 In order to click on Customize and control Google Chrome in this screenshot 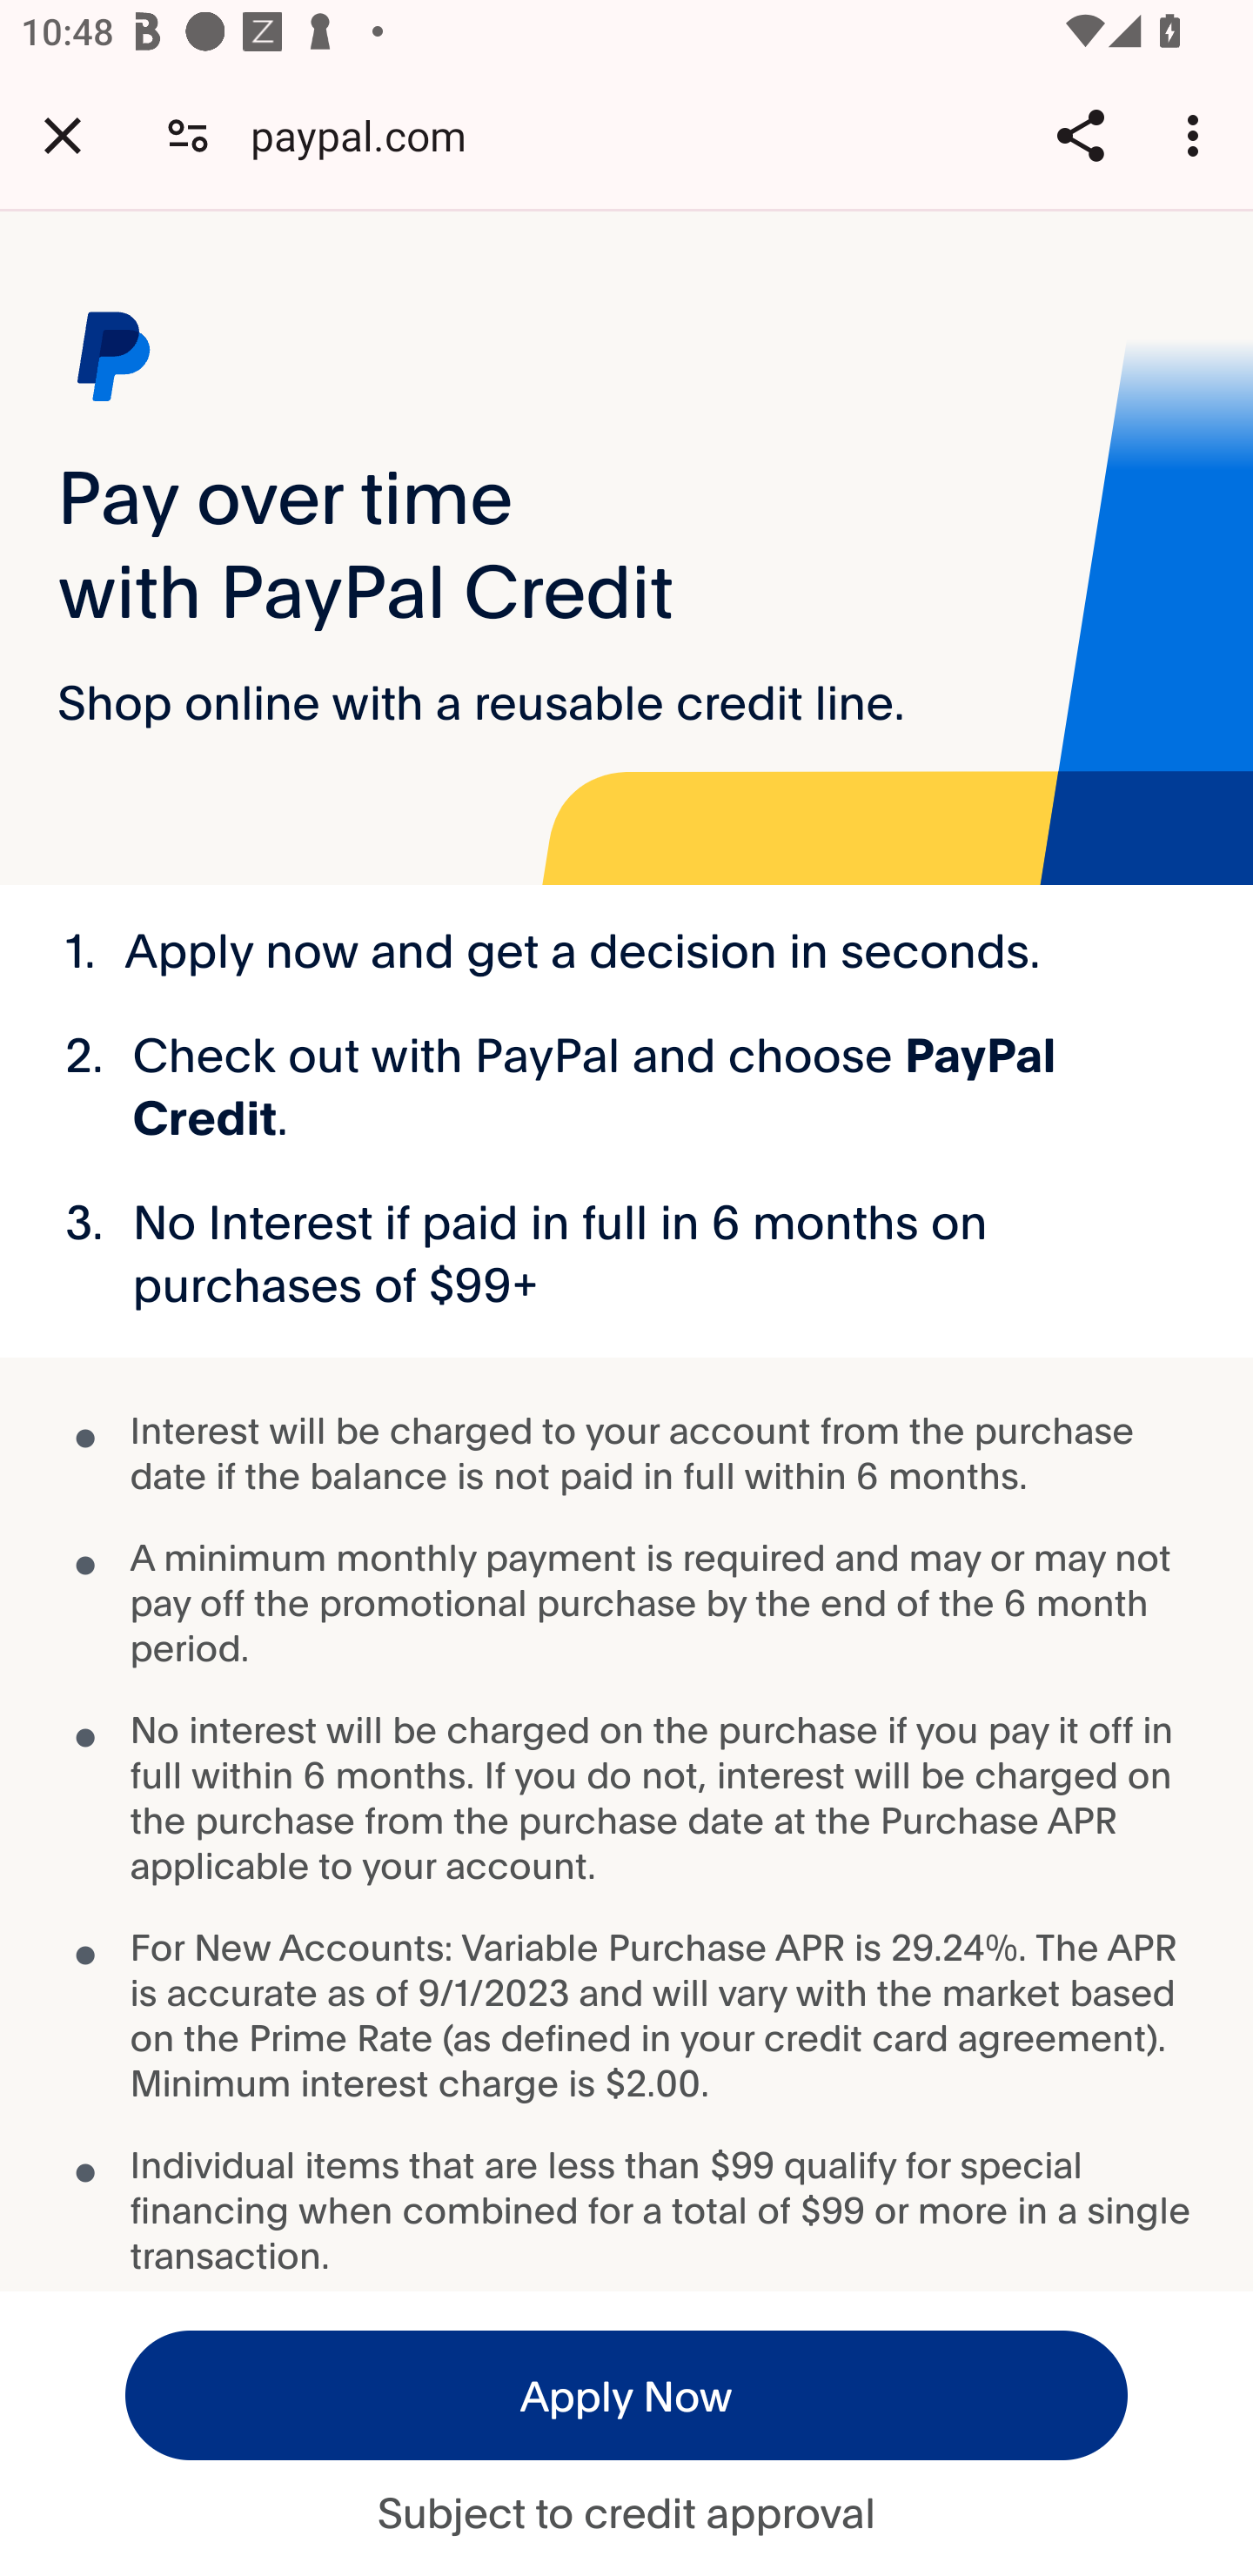, I will do `click(1197, 135)`.